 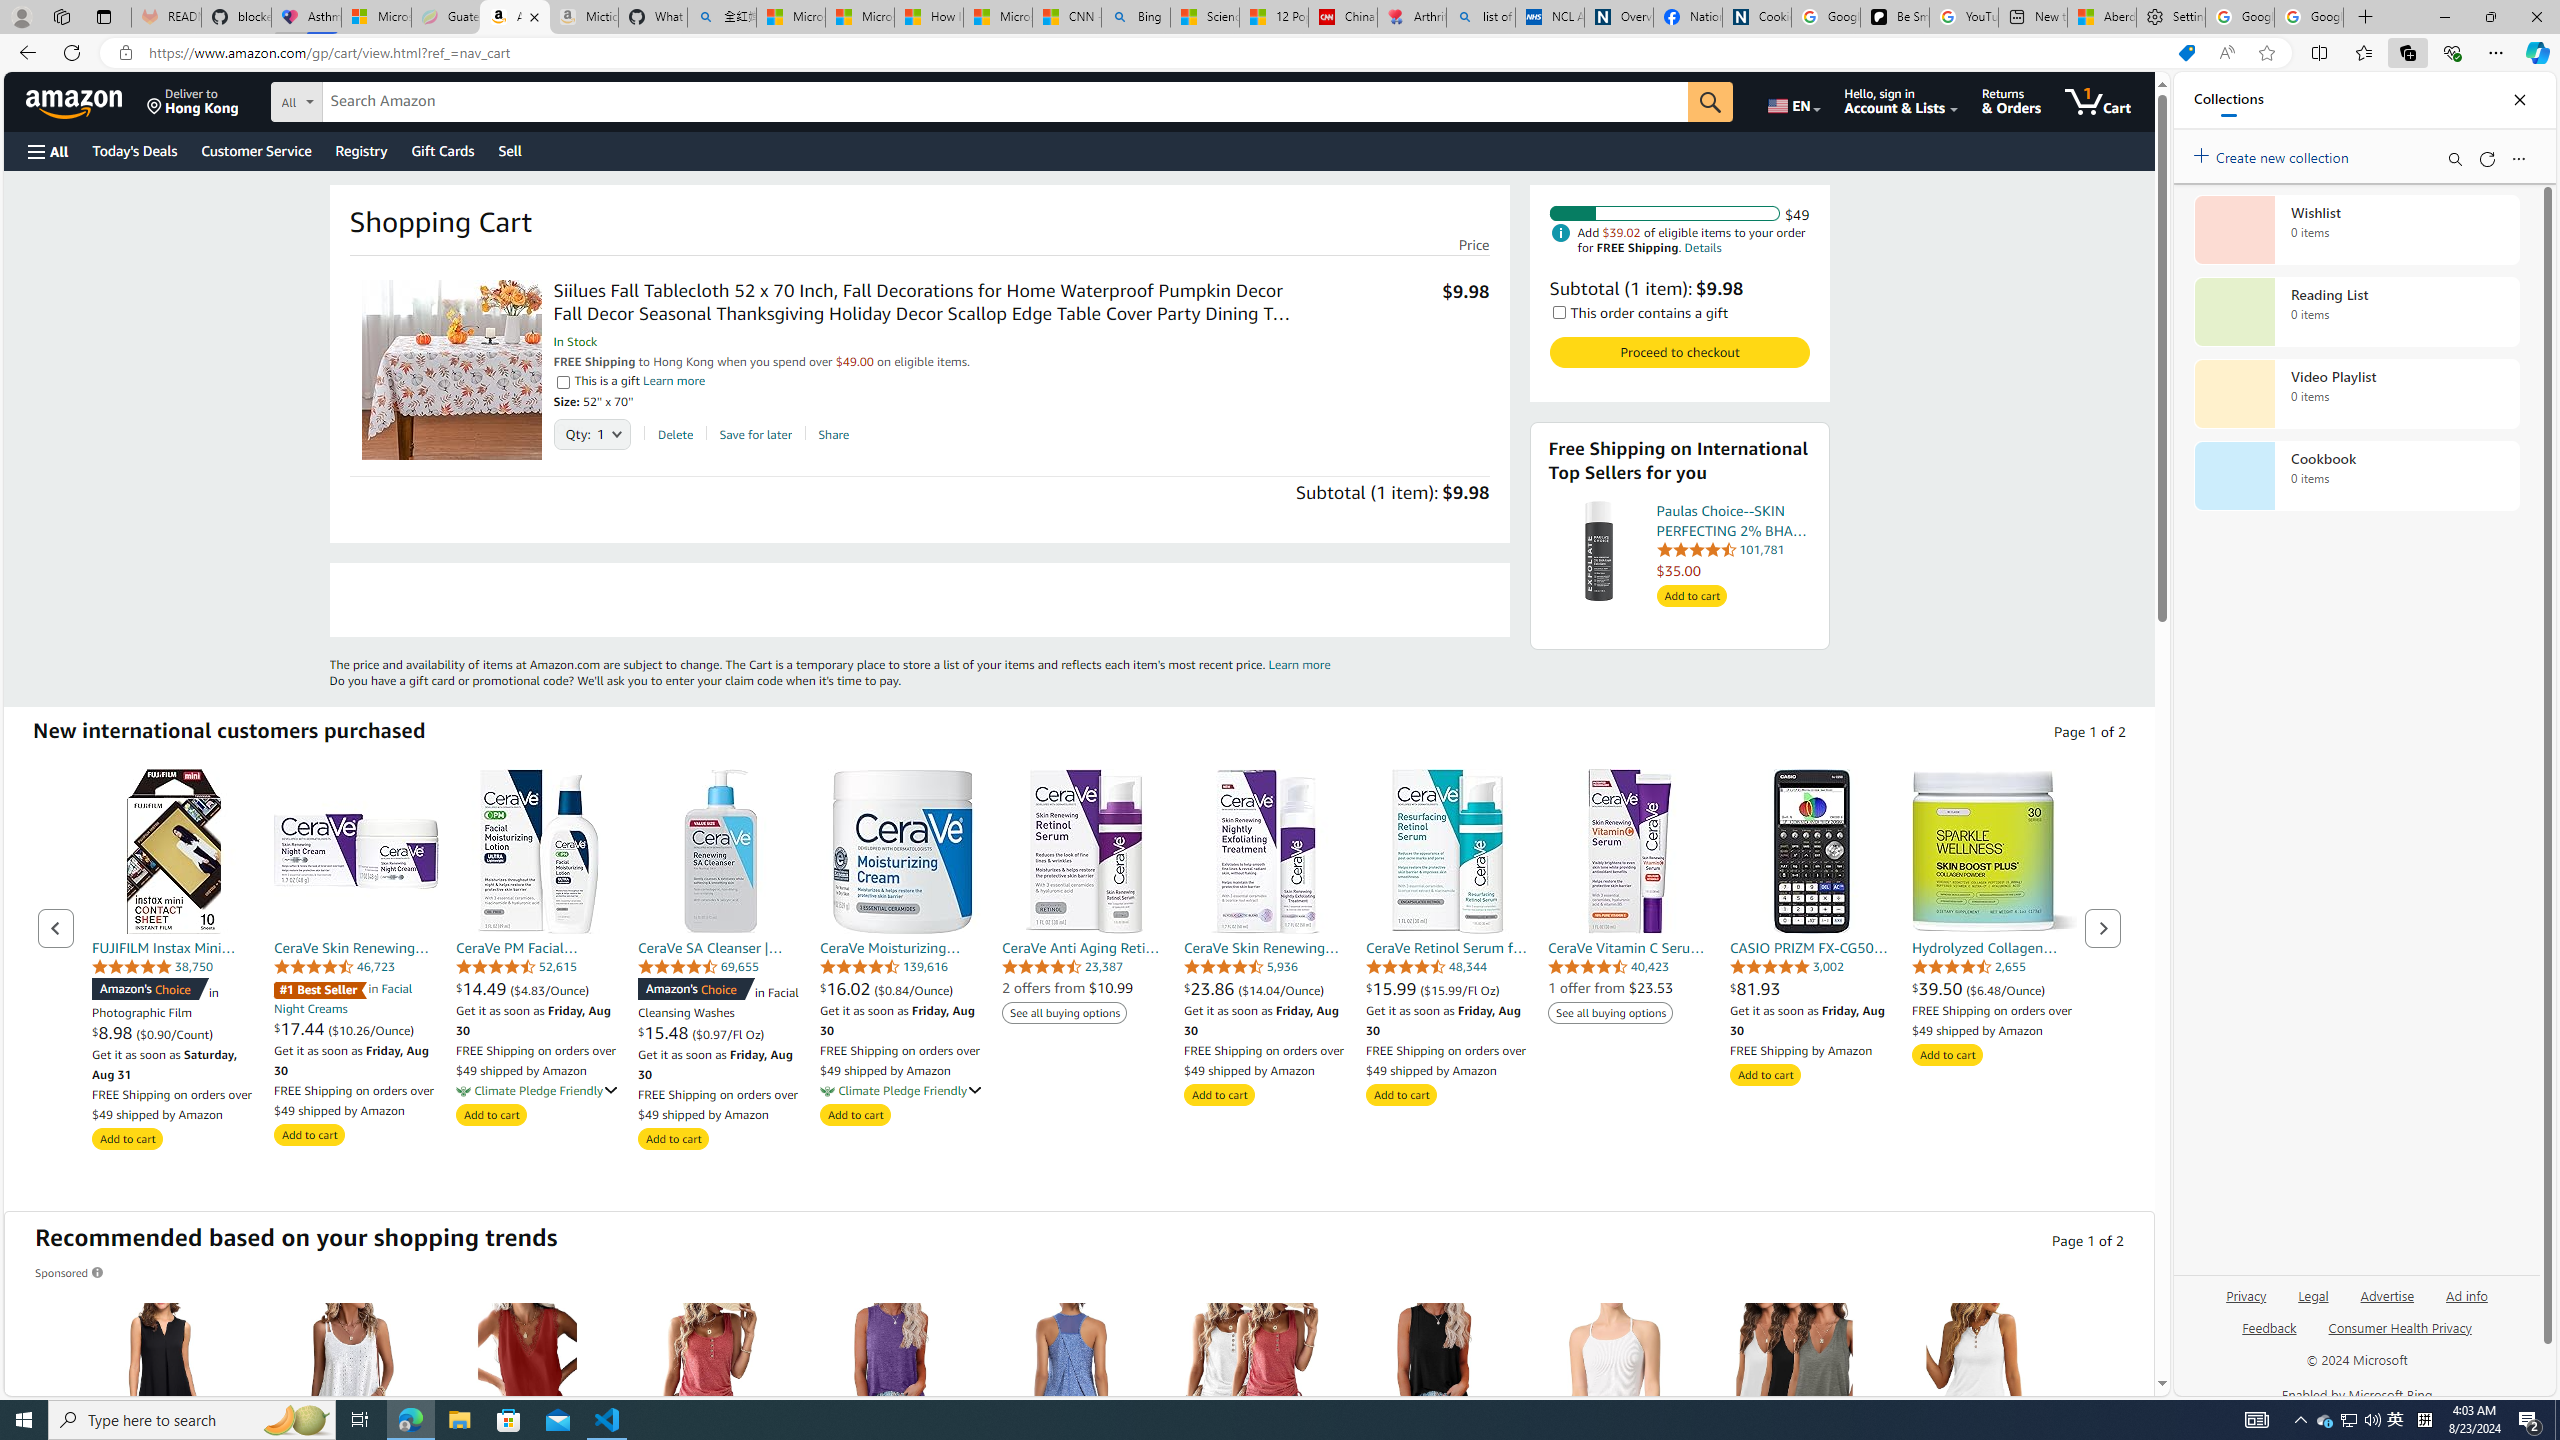 What do you see at coordinates (2098, 101) in the screenshot?
I see `1 item in cart` at bounding box center [2098, 101].